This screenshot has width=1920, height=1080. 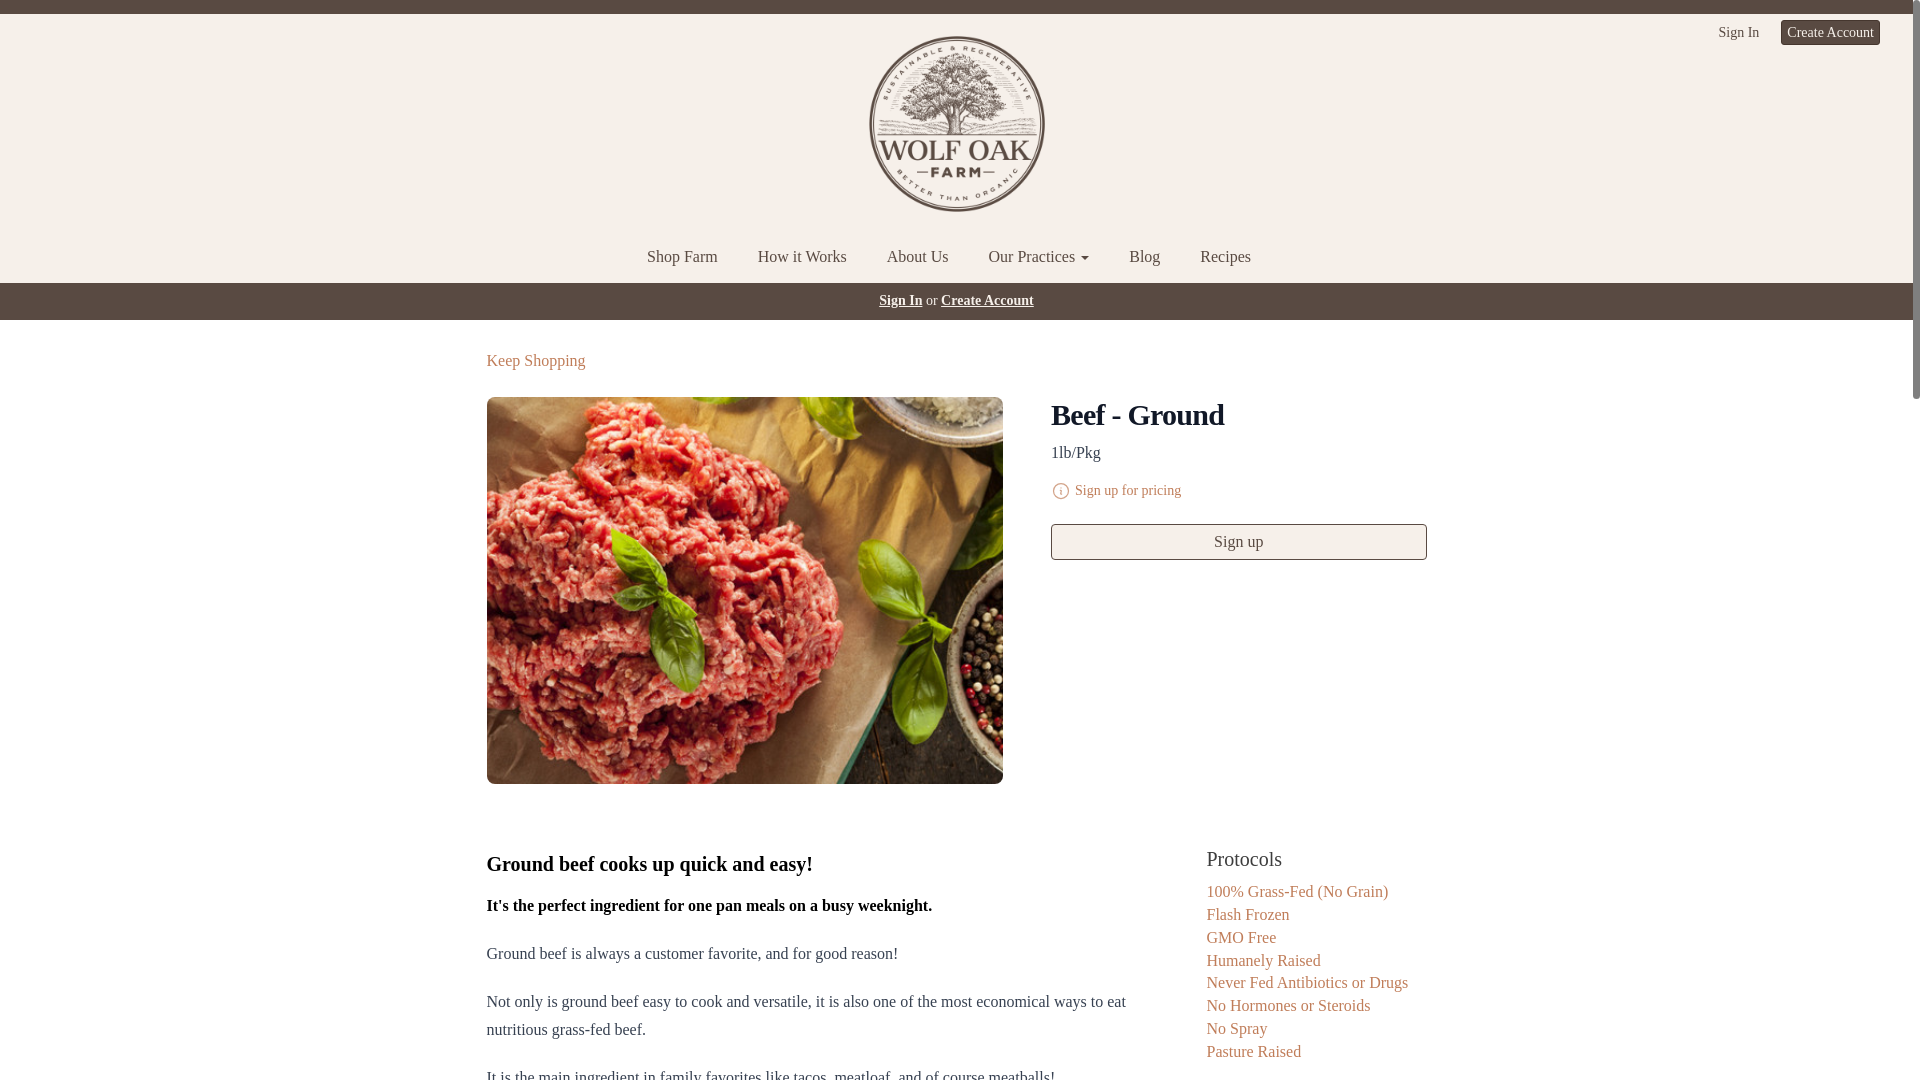 I want to click on Our Practices, so click(x=1039, y=258).